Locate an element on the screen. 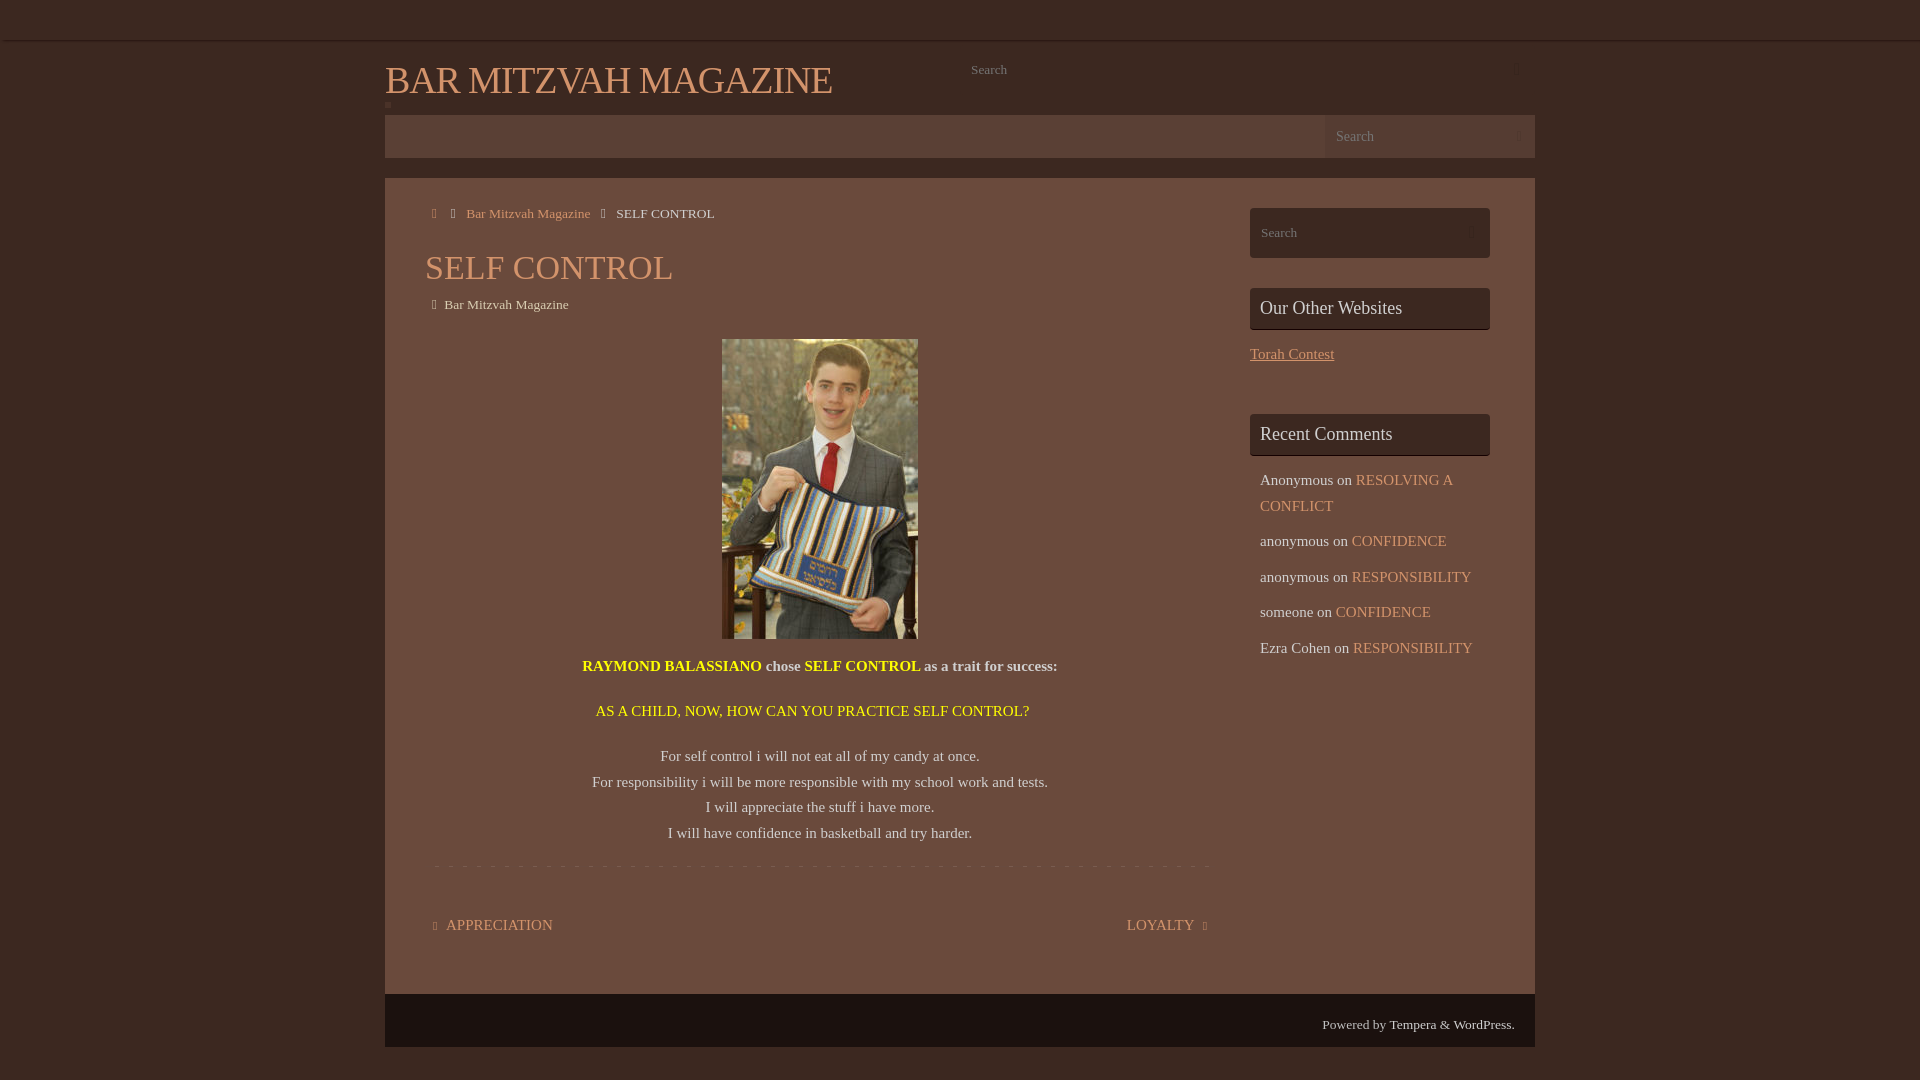  Search is located at coordinates (1516, 70).